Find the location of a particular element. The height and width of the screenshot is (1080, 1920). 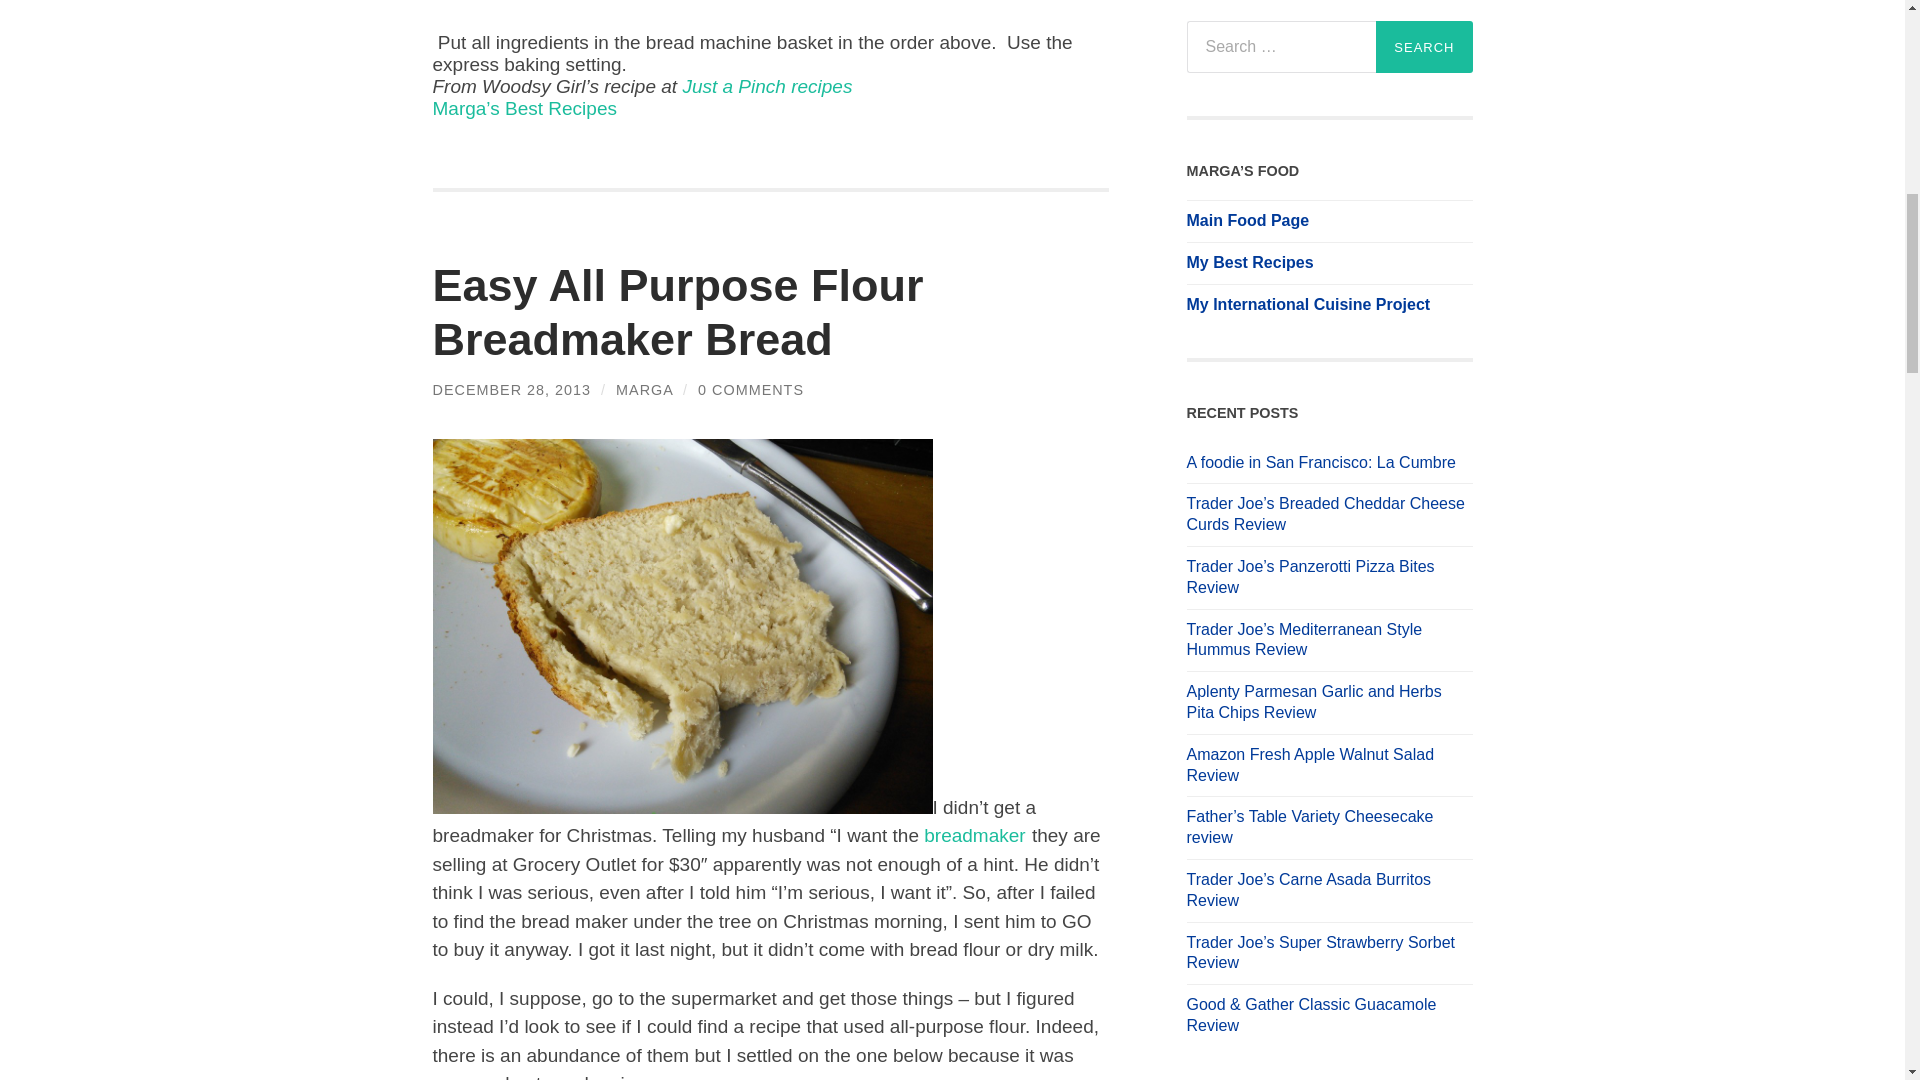

Just a Pinch recipes is located at coordinates (766, 86).